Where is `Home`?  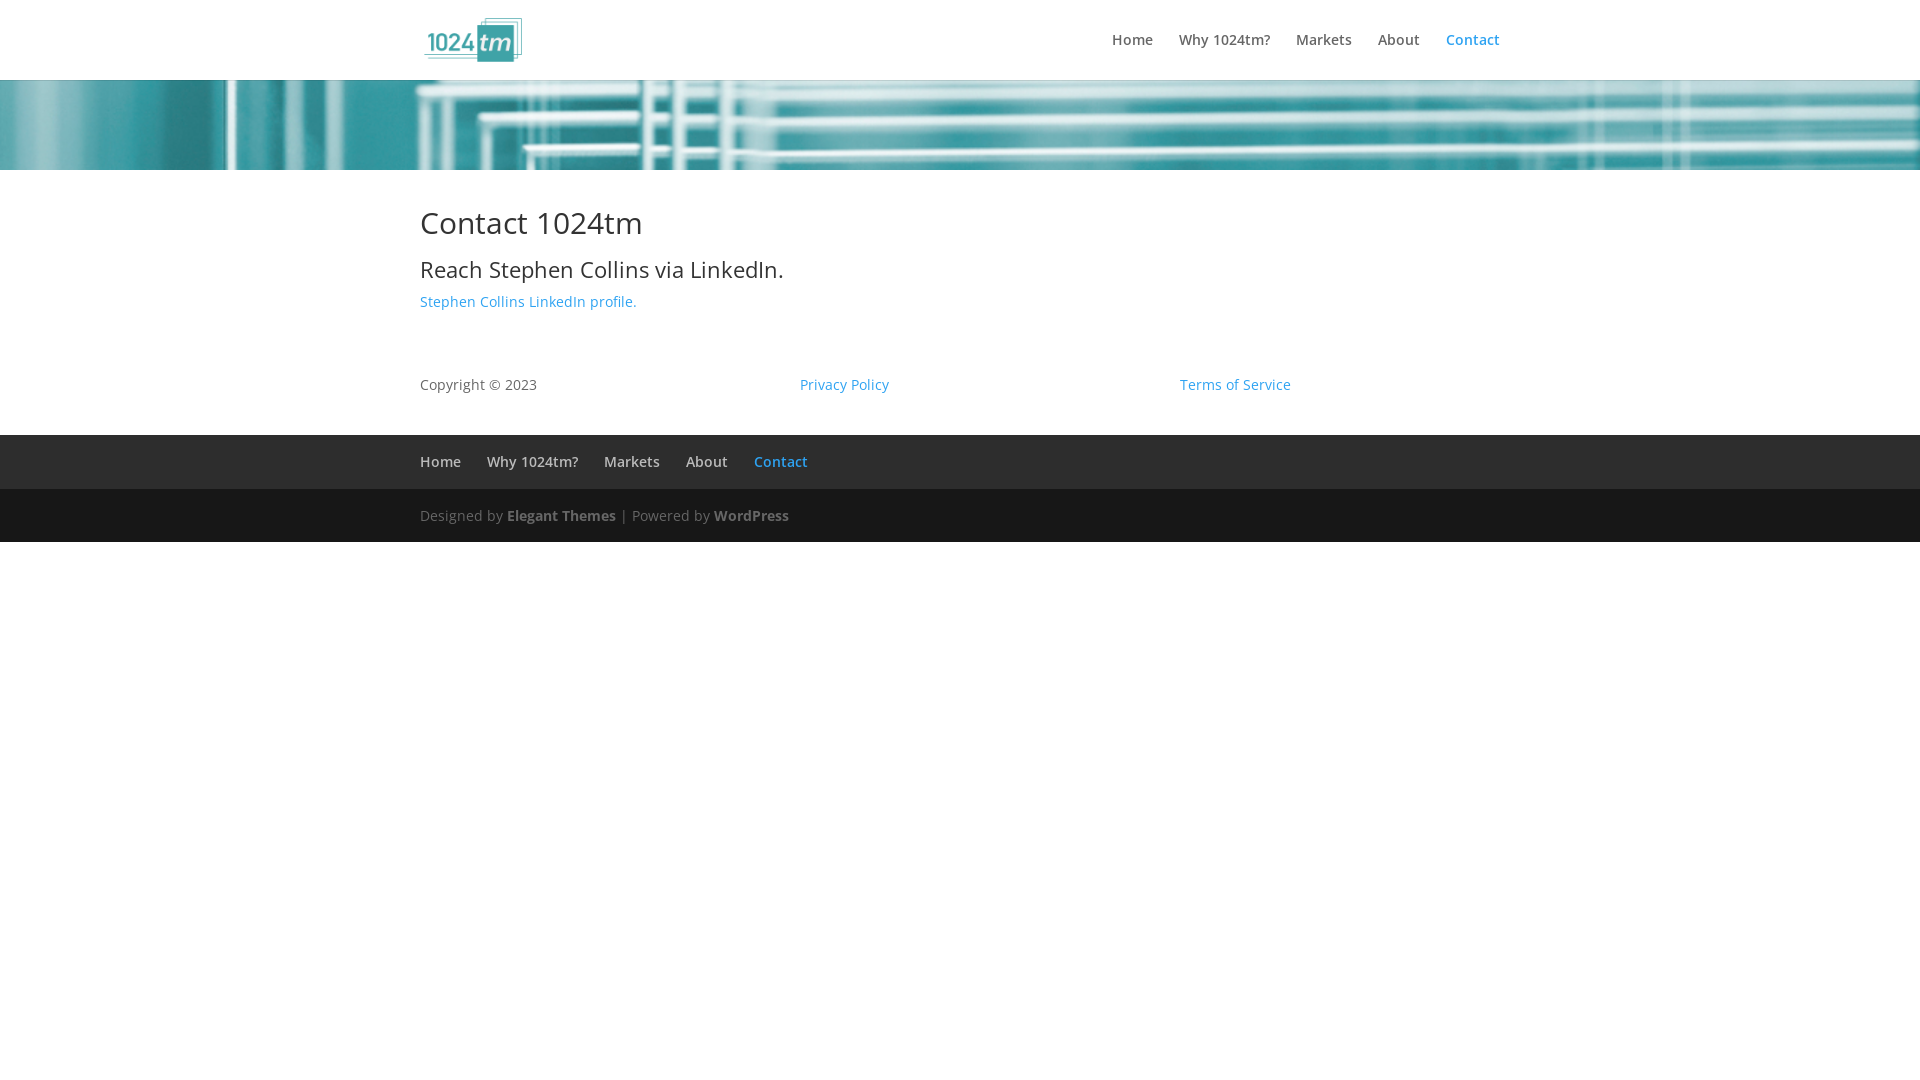
Home is located at coordinates (1132, 56).